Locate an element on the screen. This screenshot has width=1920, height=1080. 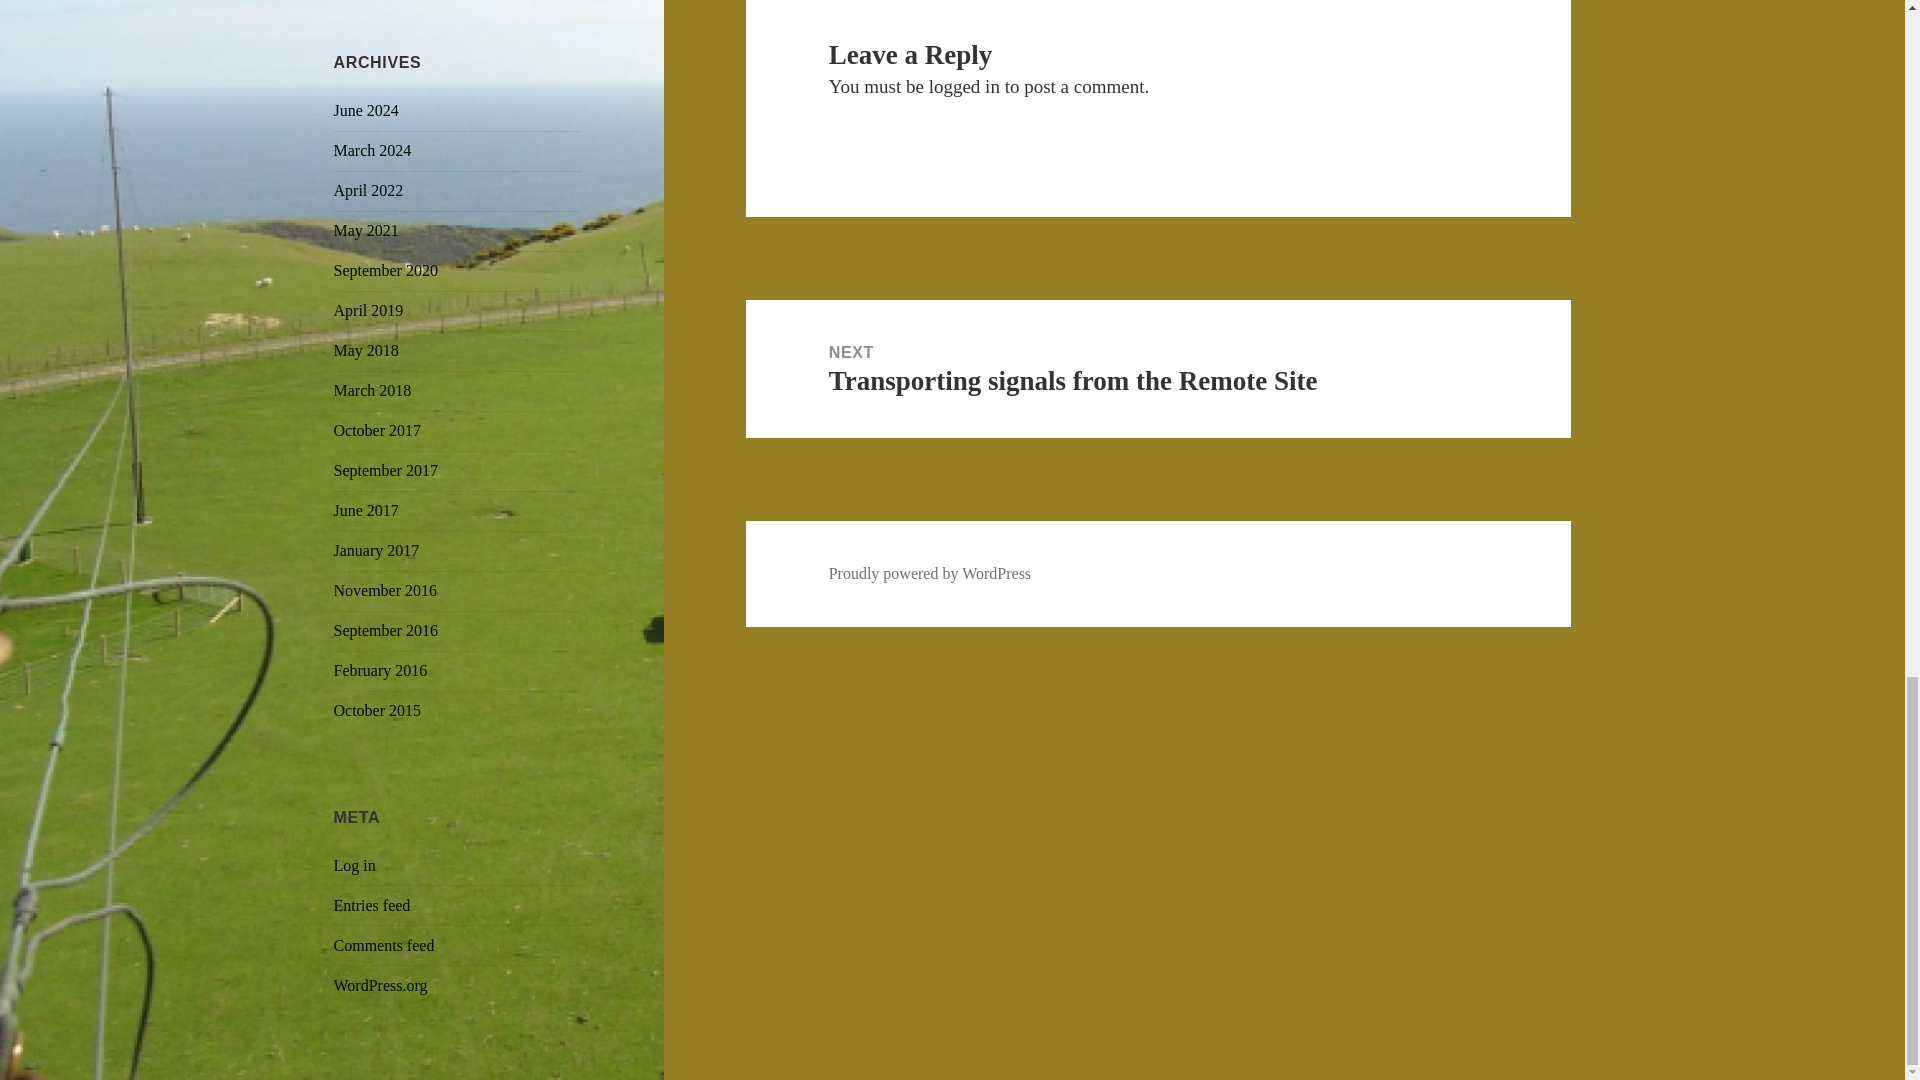
March 2024 is located at coordinates (373, 150).